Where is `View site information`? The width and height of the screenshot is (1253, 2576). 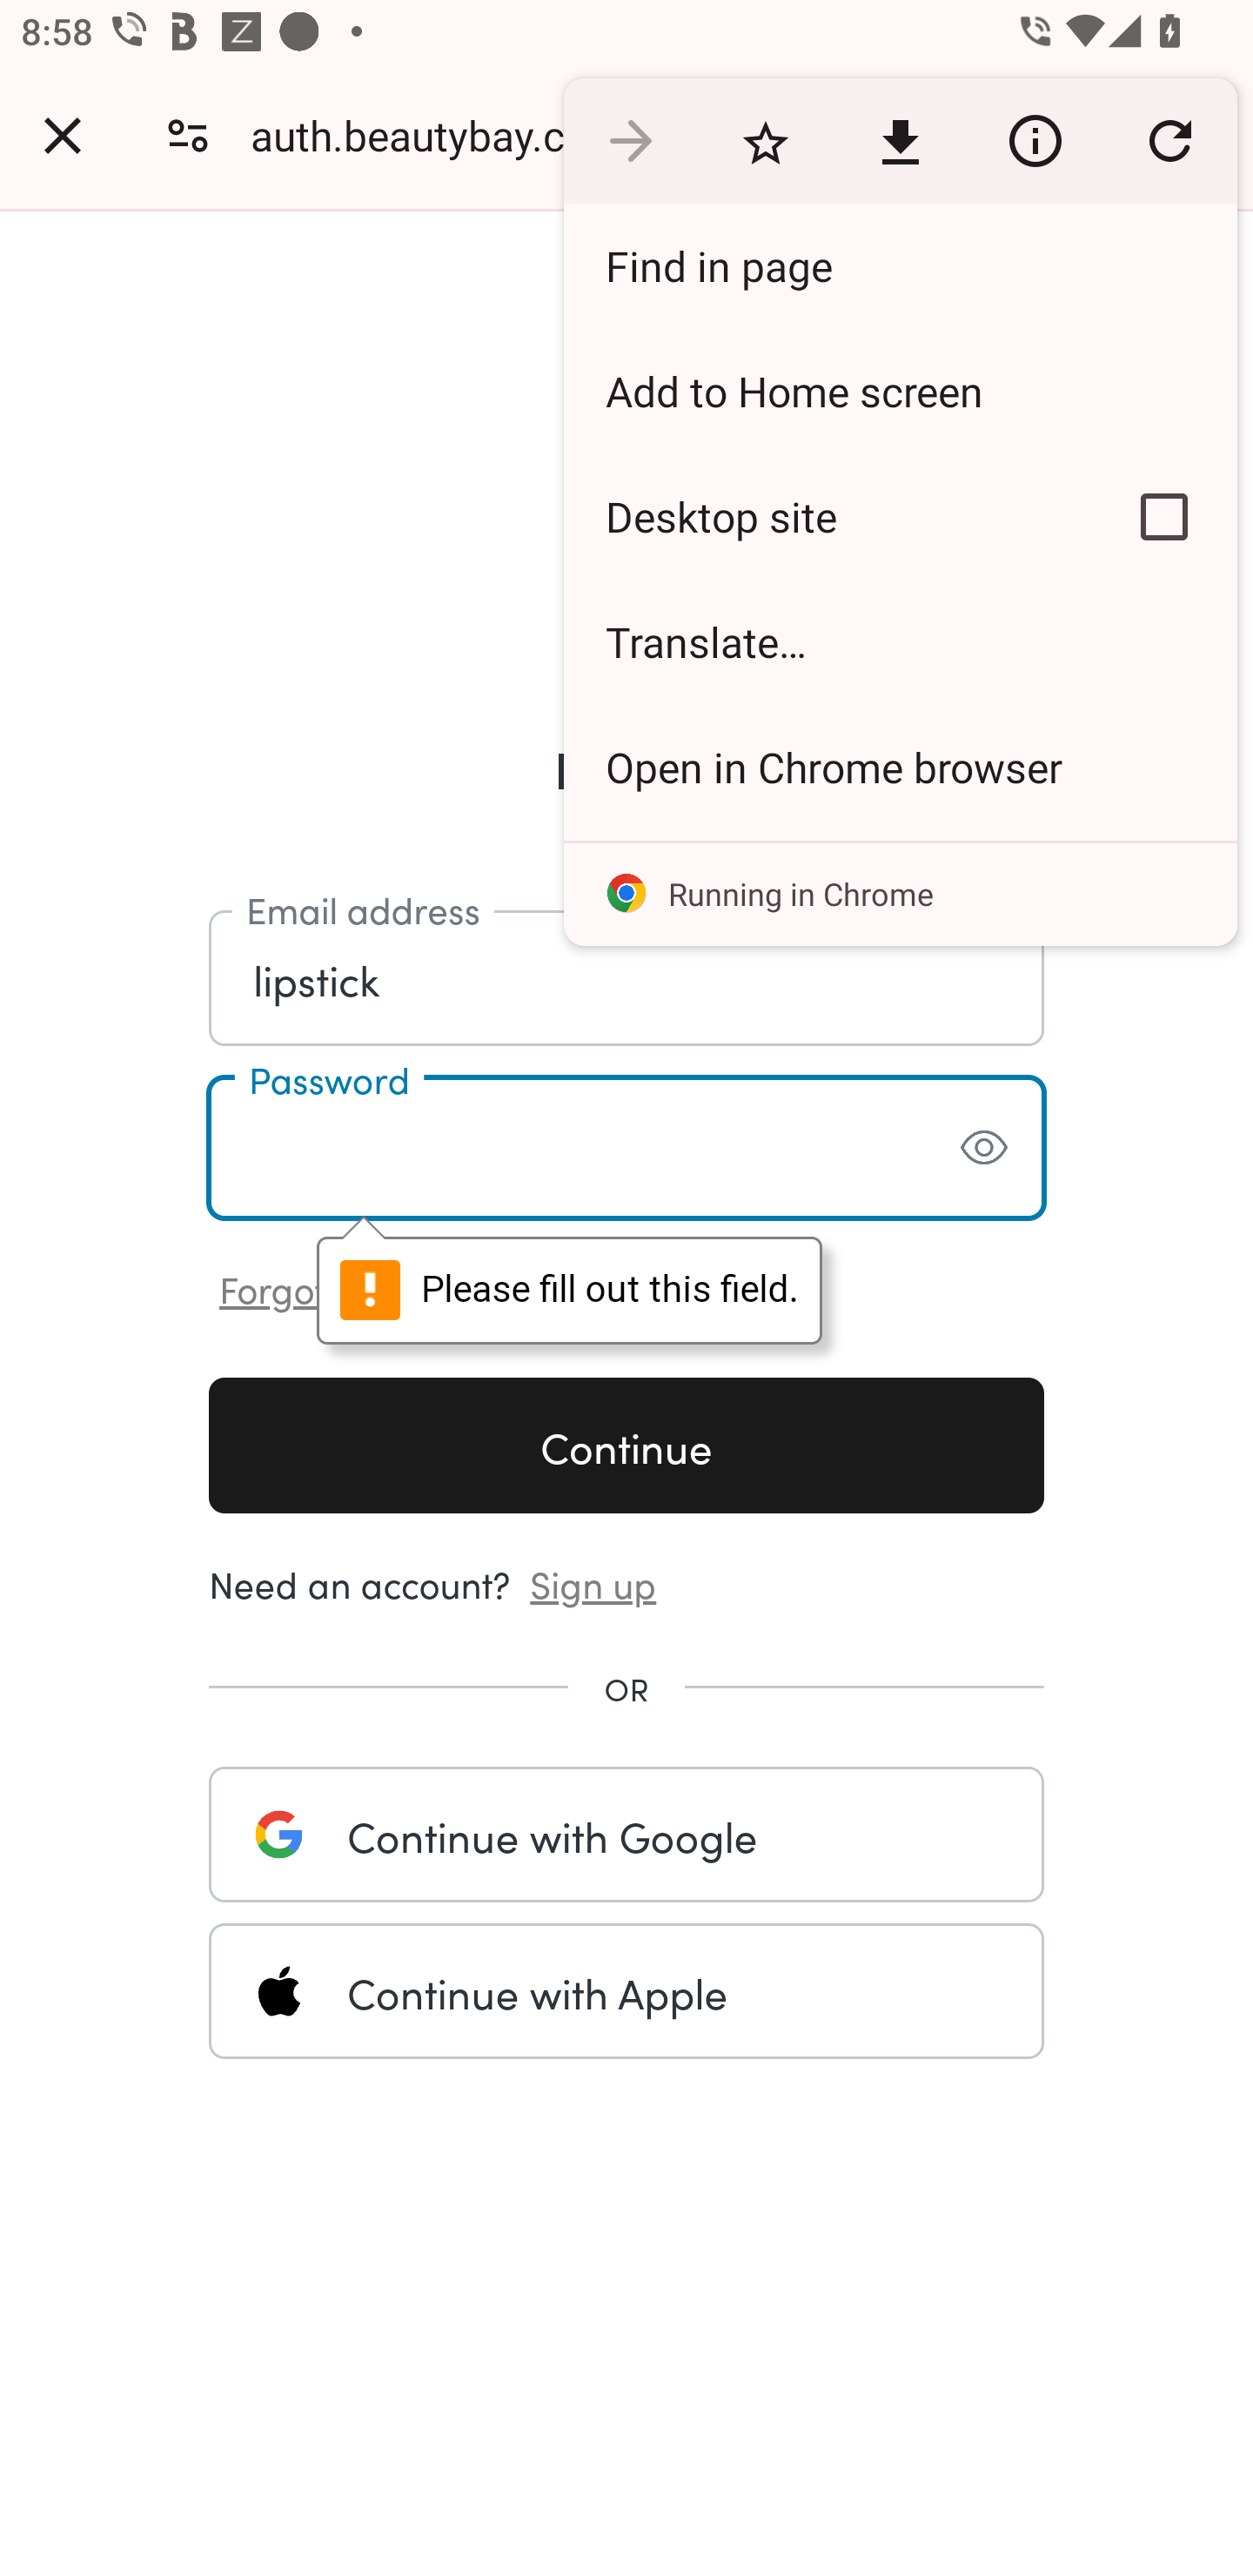 View site information is located at coordinates (1035, 139).